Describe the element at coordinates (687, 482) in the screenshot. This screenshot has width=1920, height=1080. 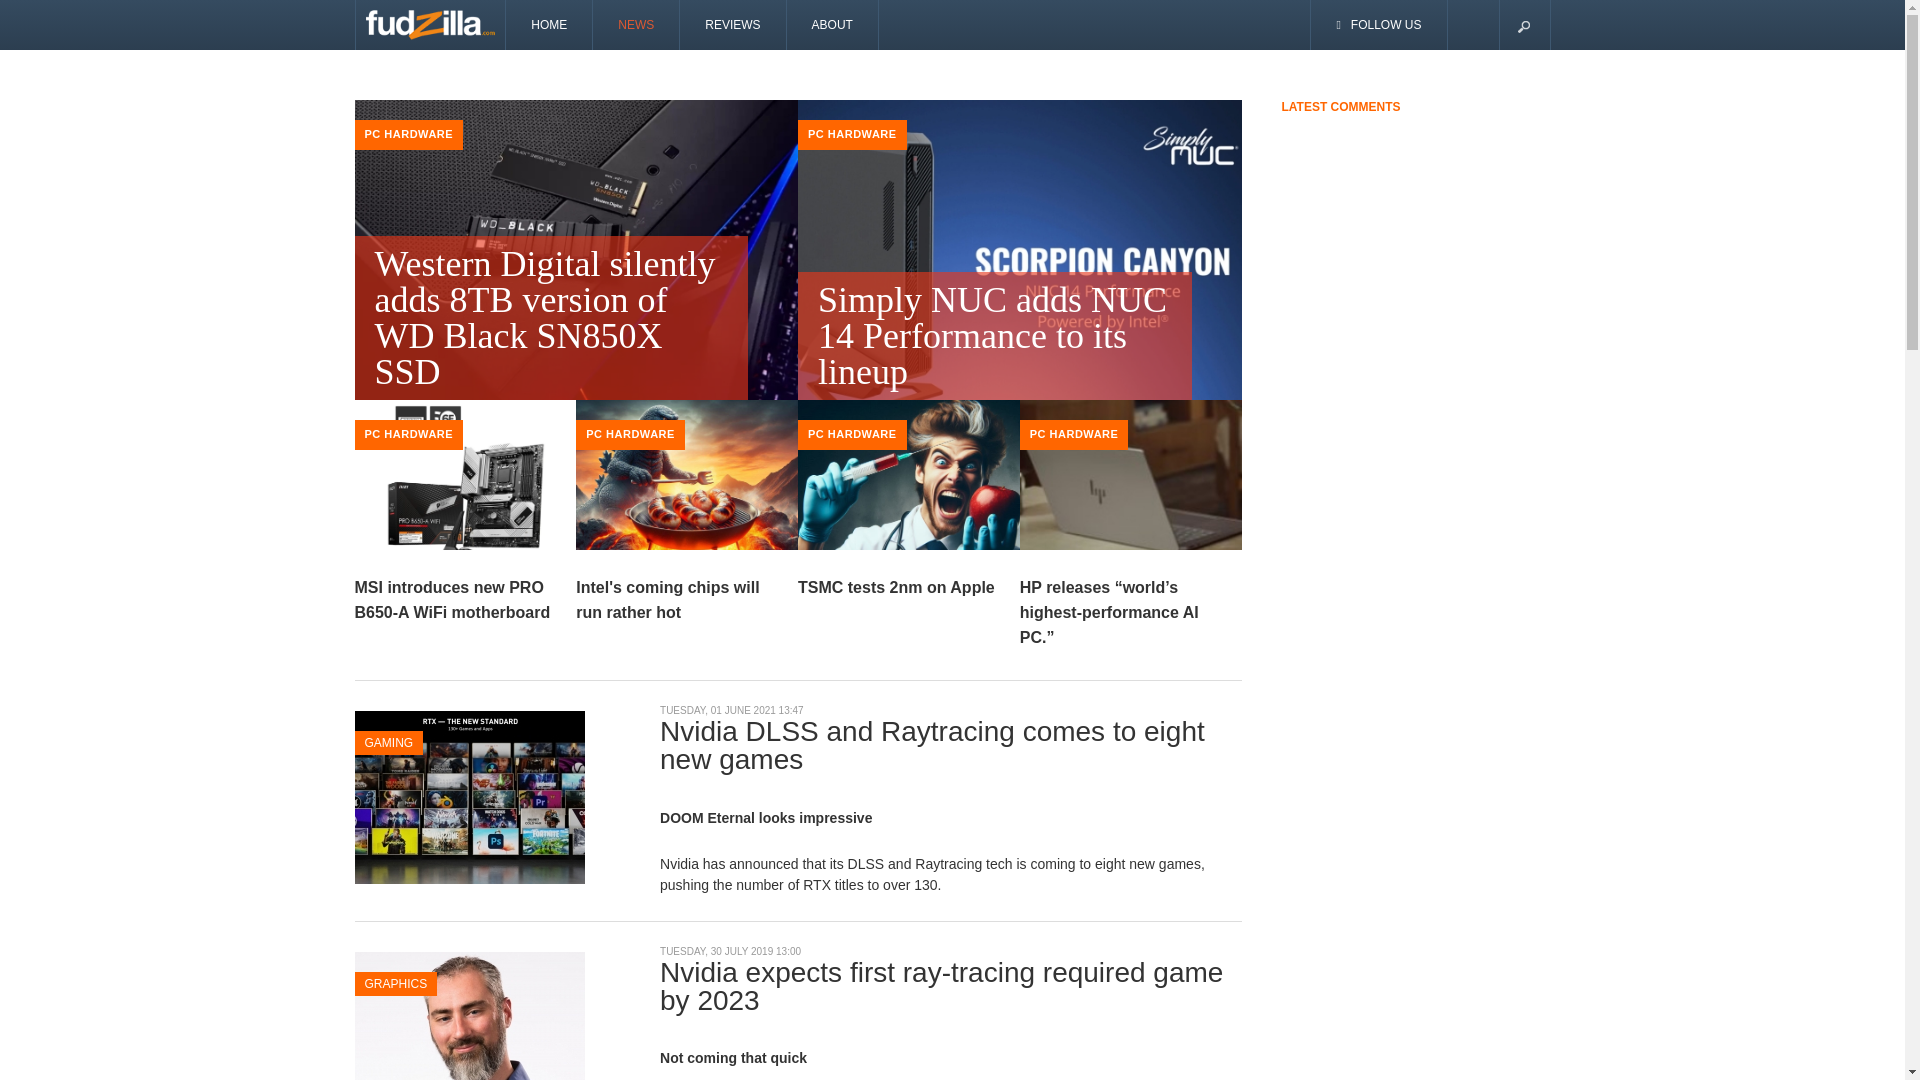
I see `Continue reading "Intel's coming chips will run rather hot"` at that location.